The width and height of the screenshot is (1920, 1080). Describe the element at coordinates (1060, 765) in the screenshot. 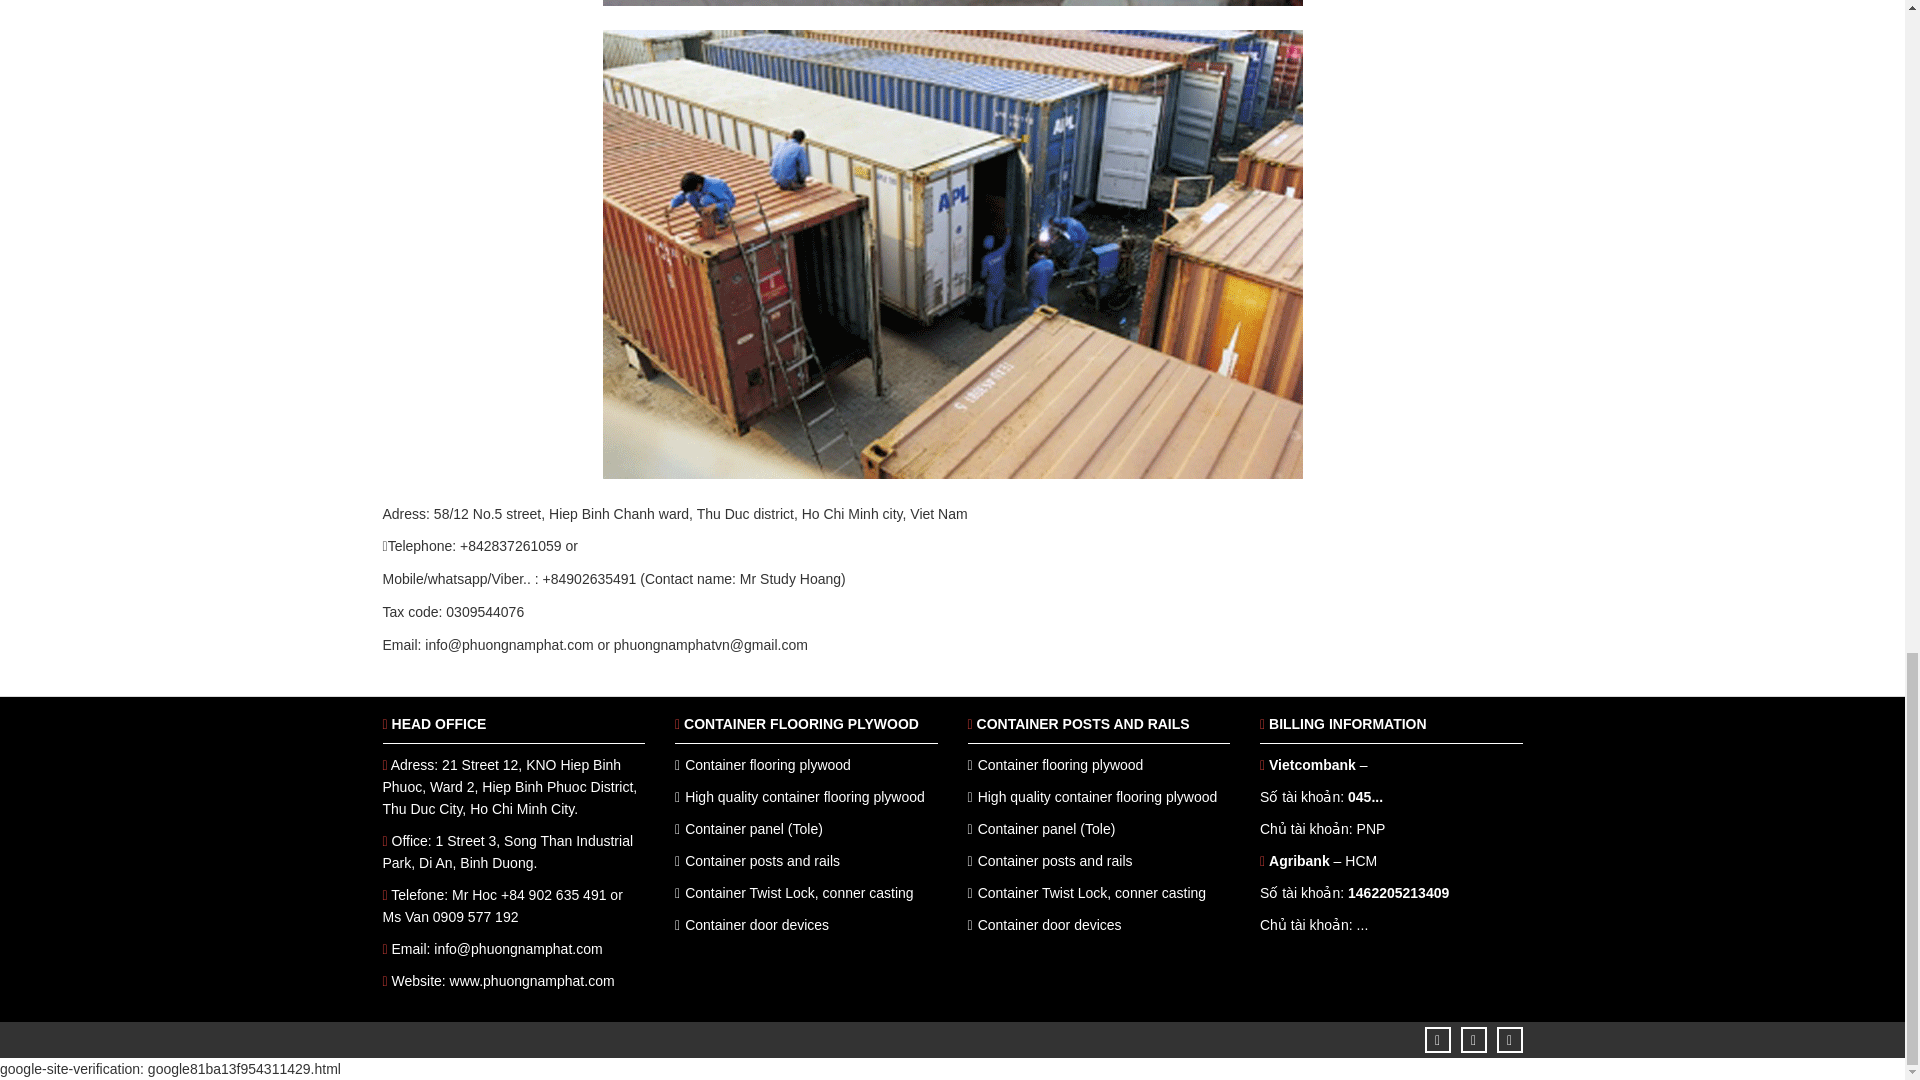

I see `Container flooring plywood` at that location.